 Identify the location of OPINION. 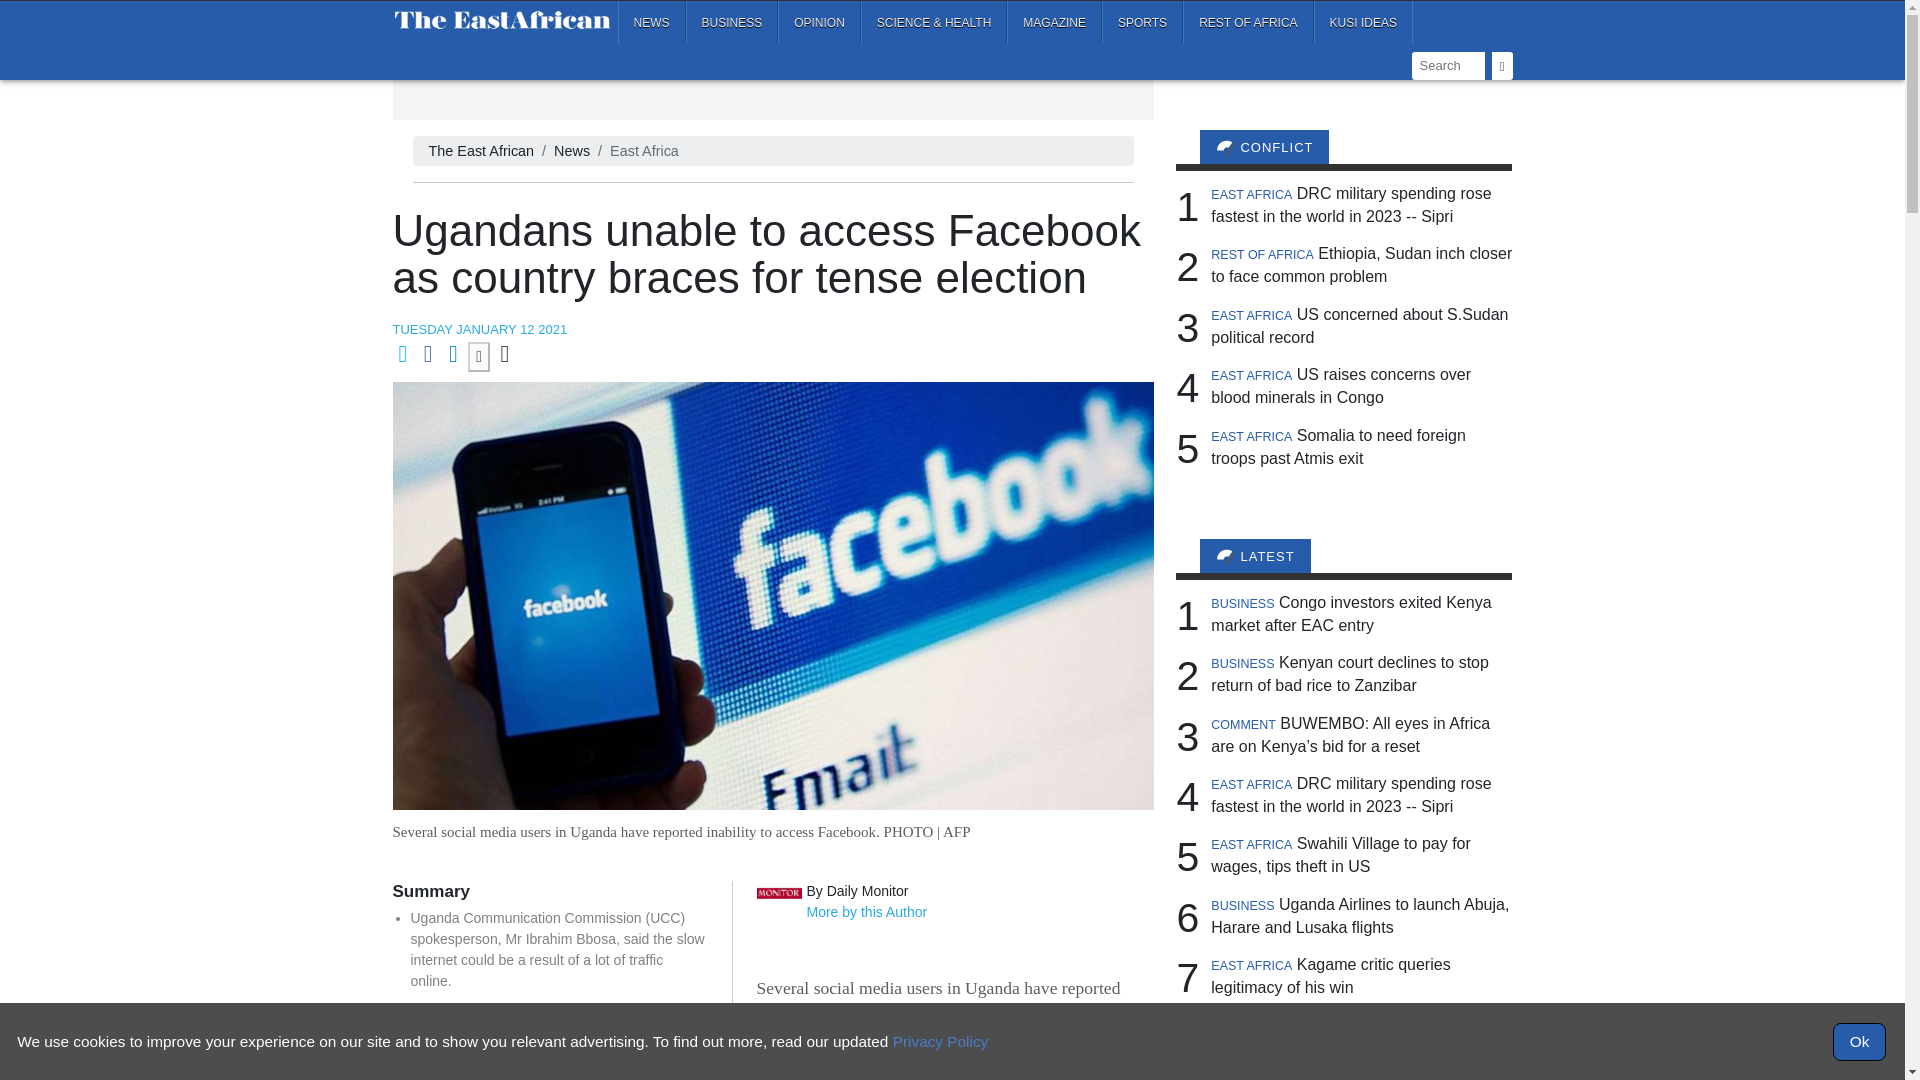
(818, 22).